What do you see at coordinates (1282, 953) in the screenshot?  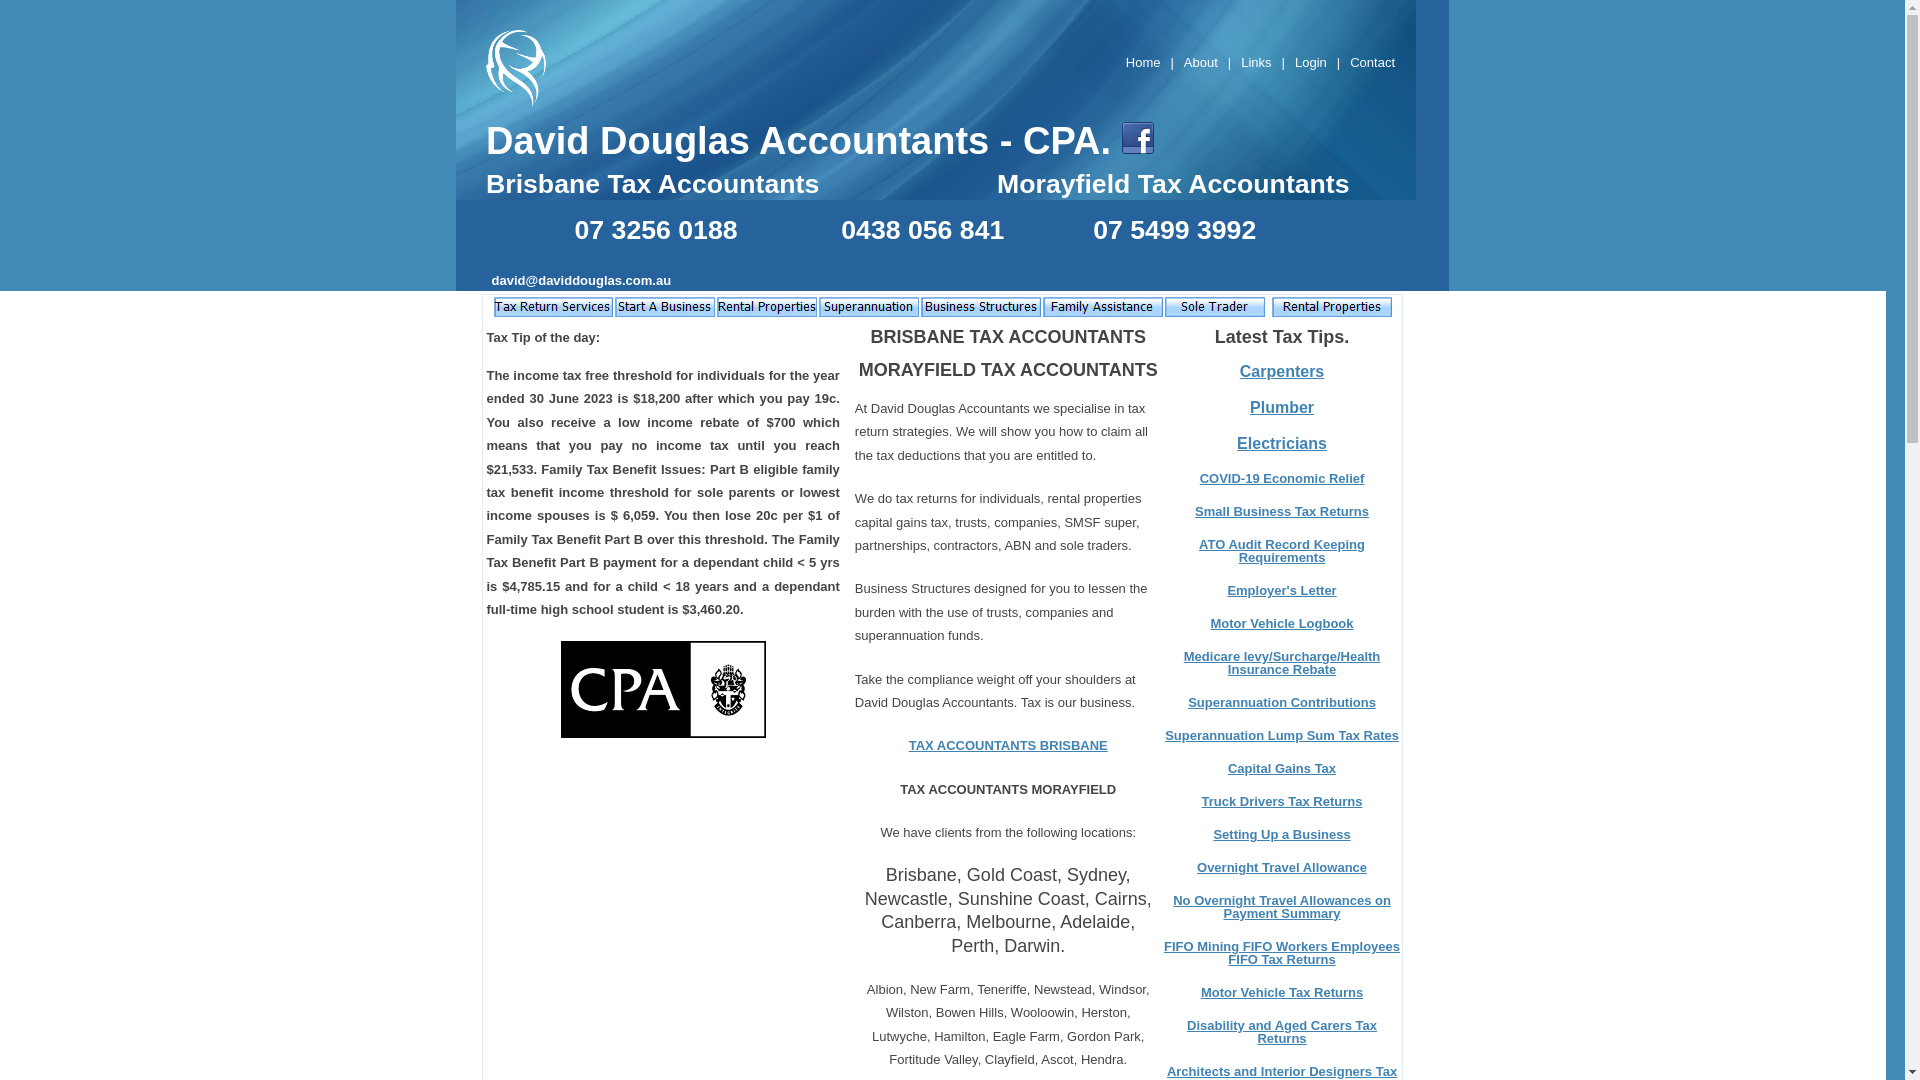 I see `FIFO Mining FIFO Workers Employees FIFO Tax Returns` at bounding box center [1282, 953].